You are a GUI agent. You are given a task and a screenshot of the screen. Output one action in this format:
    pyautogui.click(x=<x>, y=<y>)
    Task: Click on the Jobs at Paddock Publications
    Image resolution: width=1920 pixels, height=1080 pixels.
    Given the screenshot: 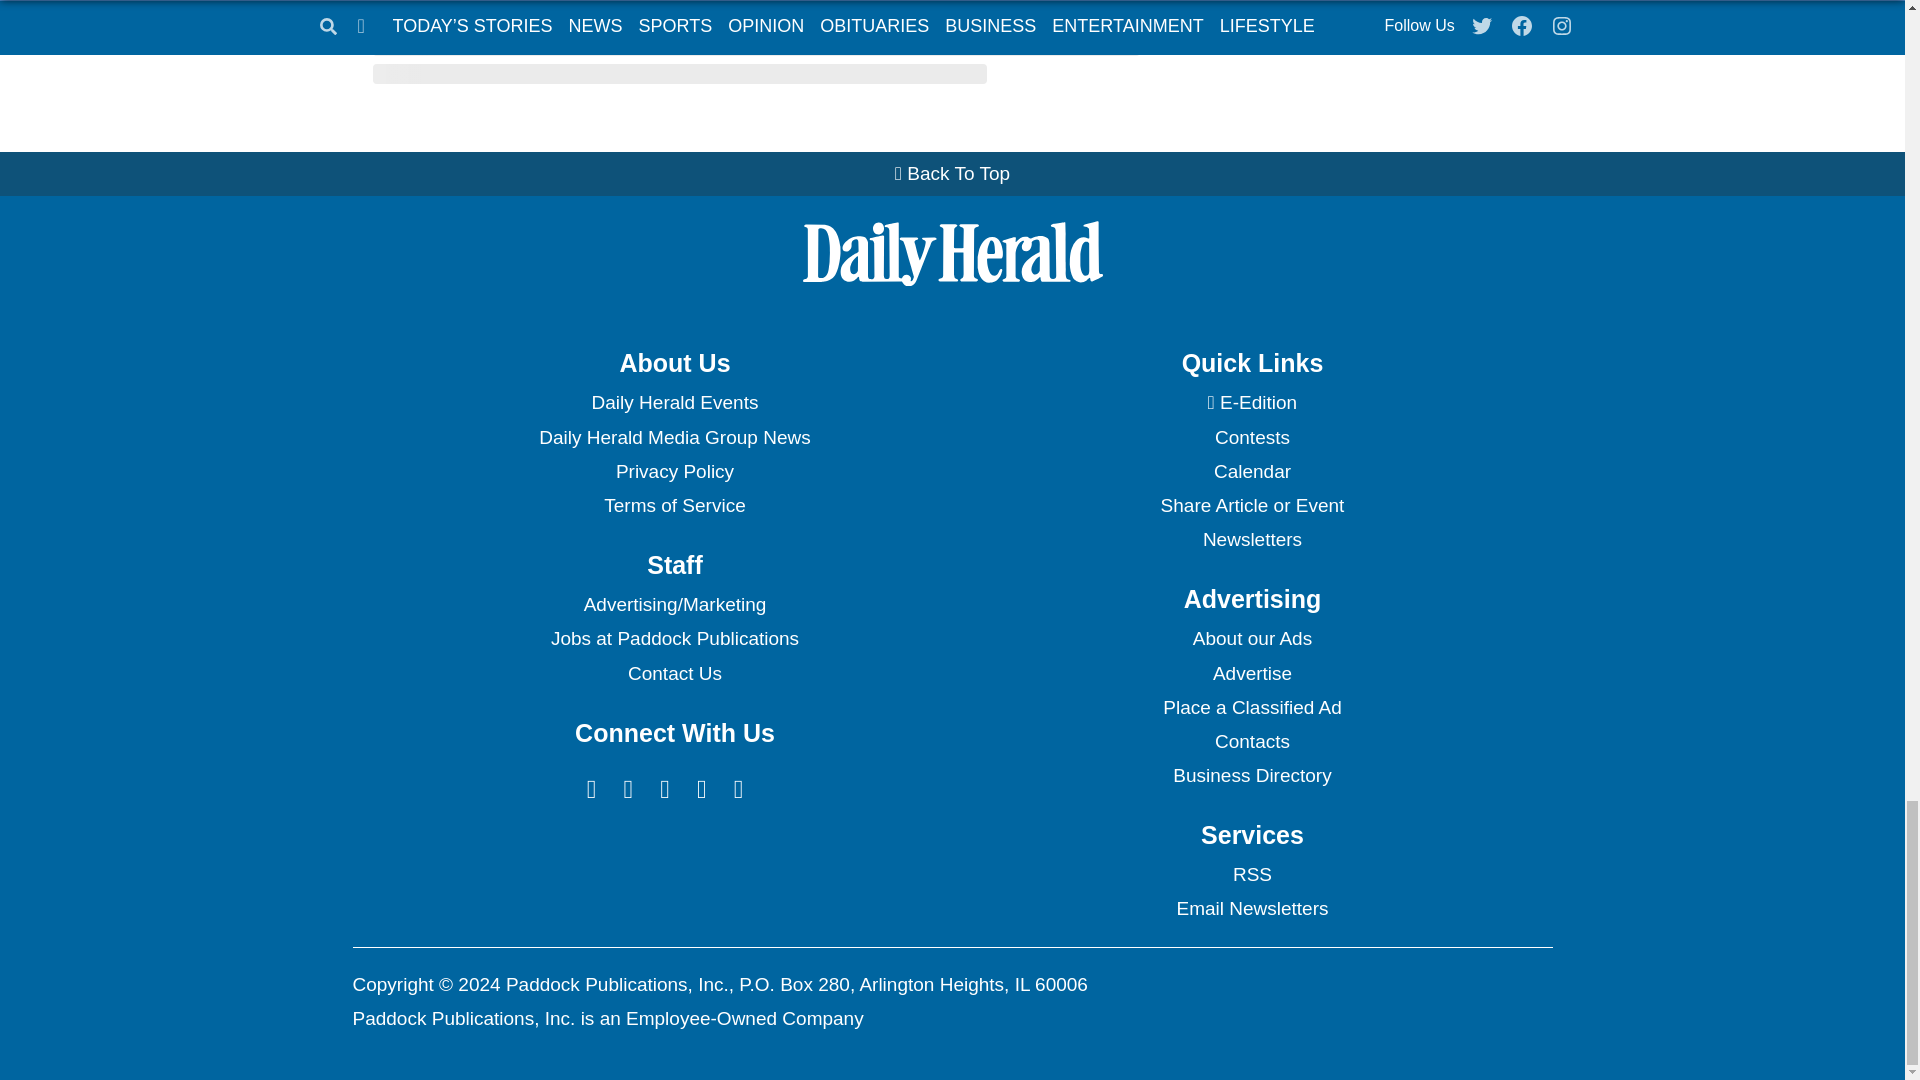 What is the action you would take?
    pyautogui.click(x=674, y=638)
    